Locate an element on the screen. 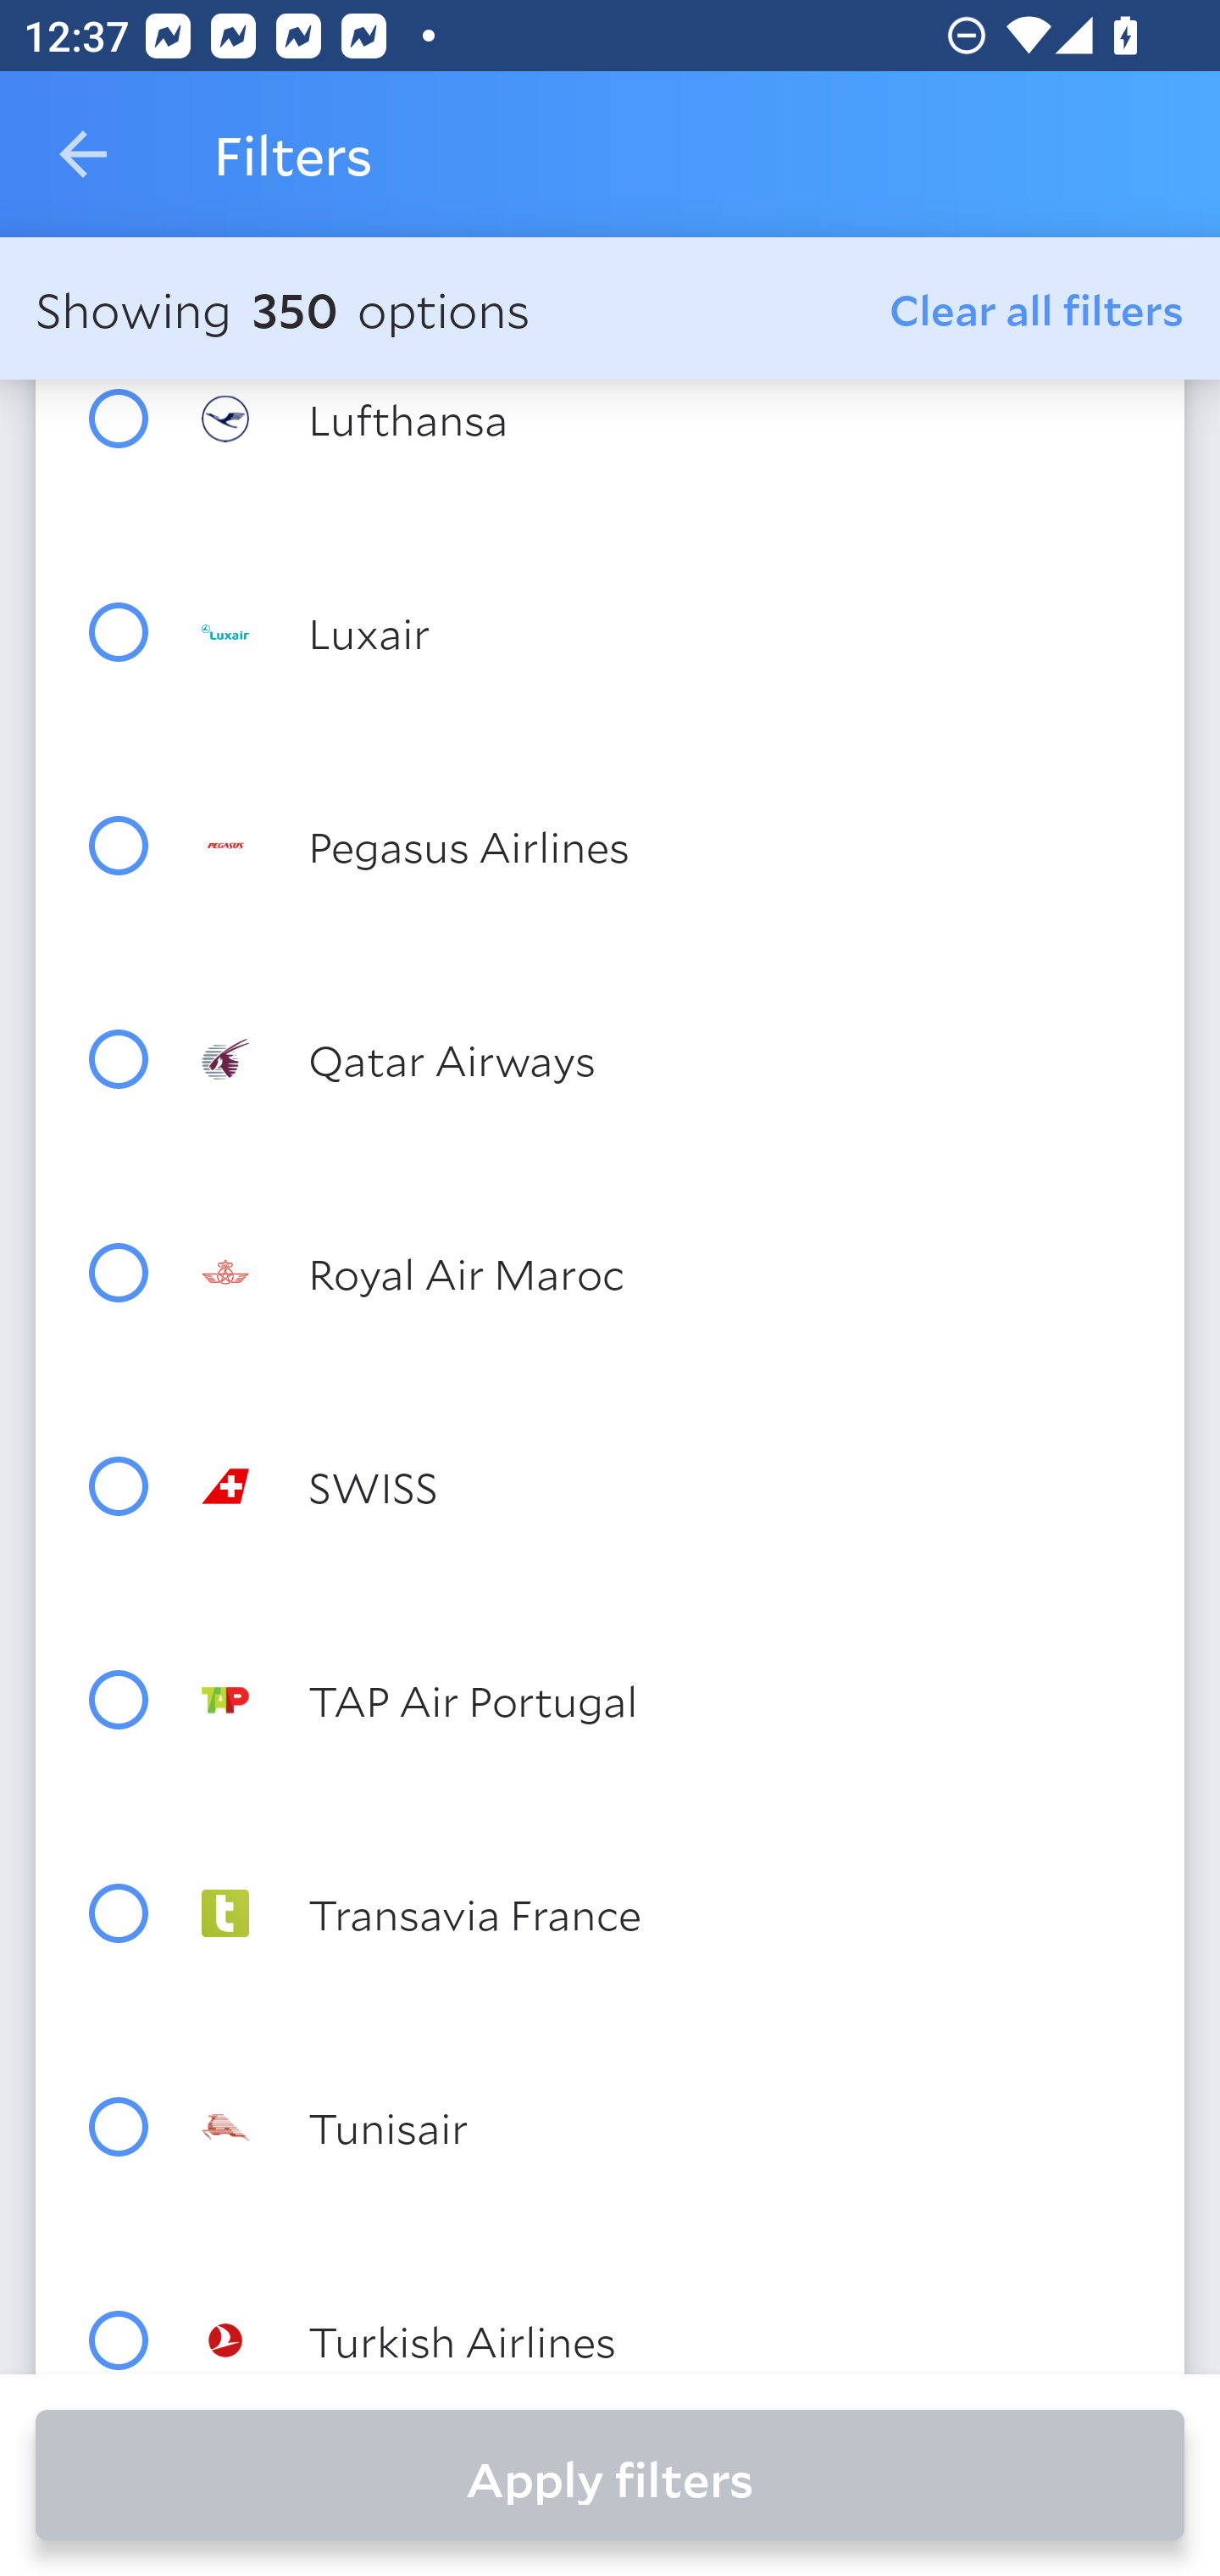 The width and height of the screenshot is (1220, 2576). Transavia France is located at coordinates (669, 1913).